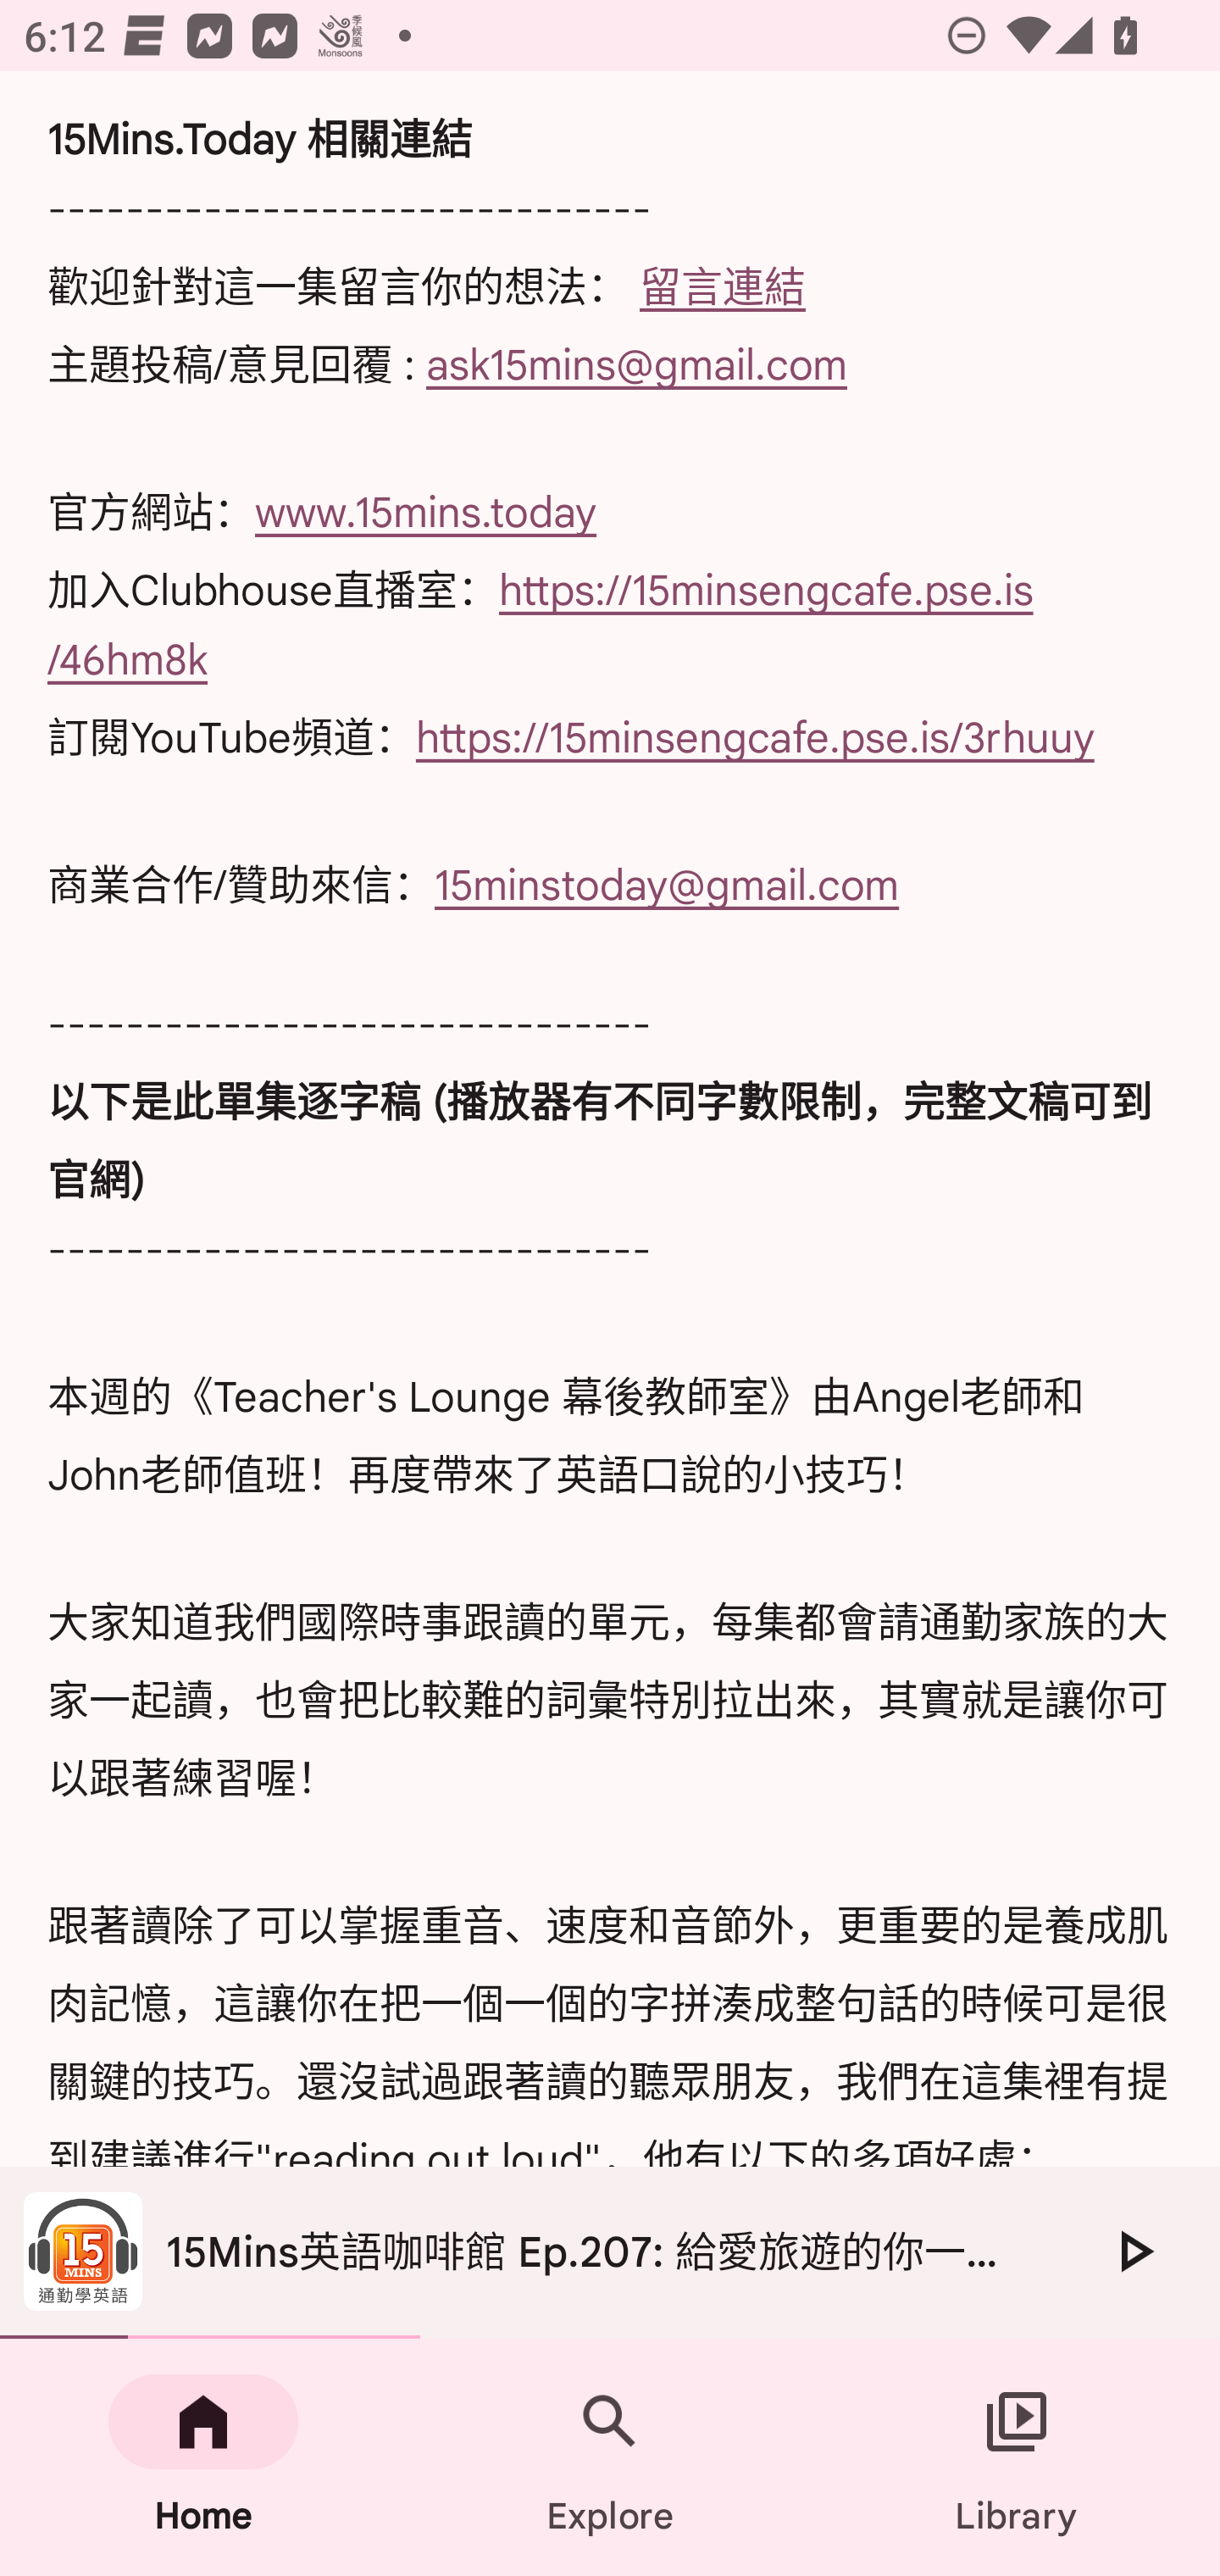 Image resolution: width=1220 pixels, height=2576 pixels. I want to click on Library, so click(1017, 2457).